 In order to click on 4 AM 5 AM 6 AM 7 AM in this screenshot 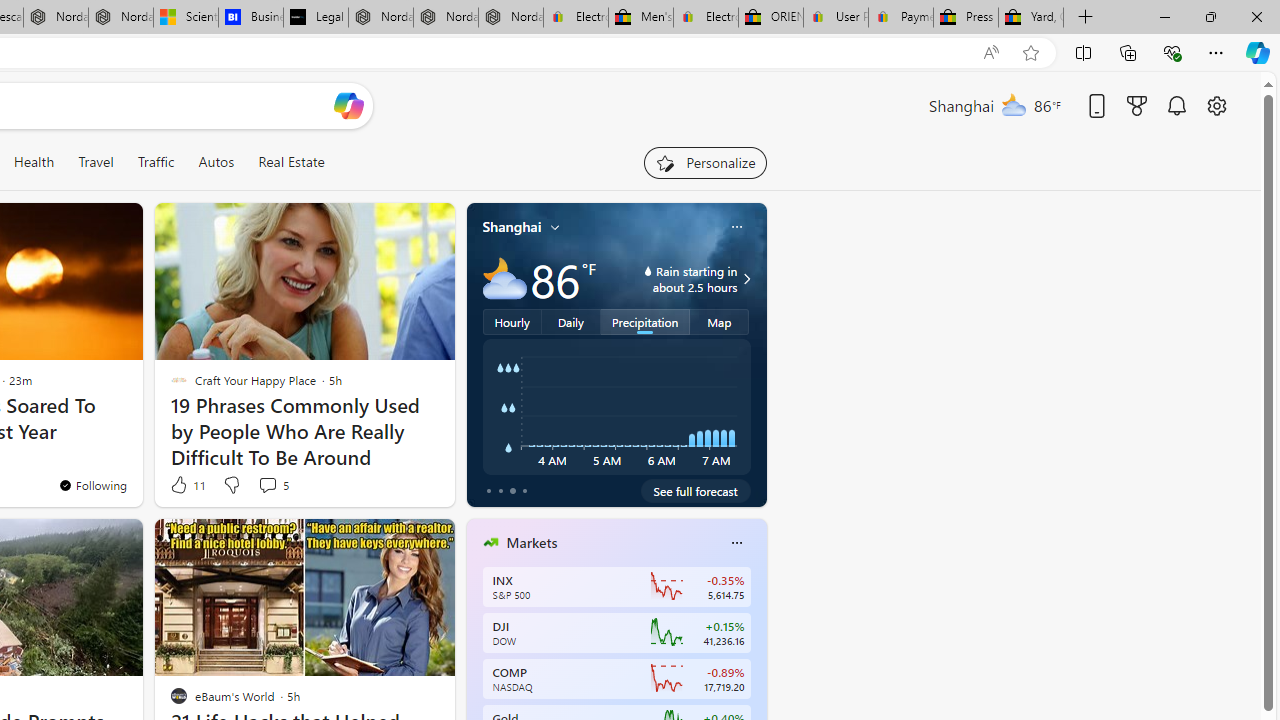, I will do `click(616, 407)`.